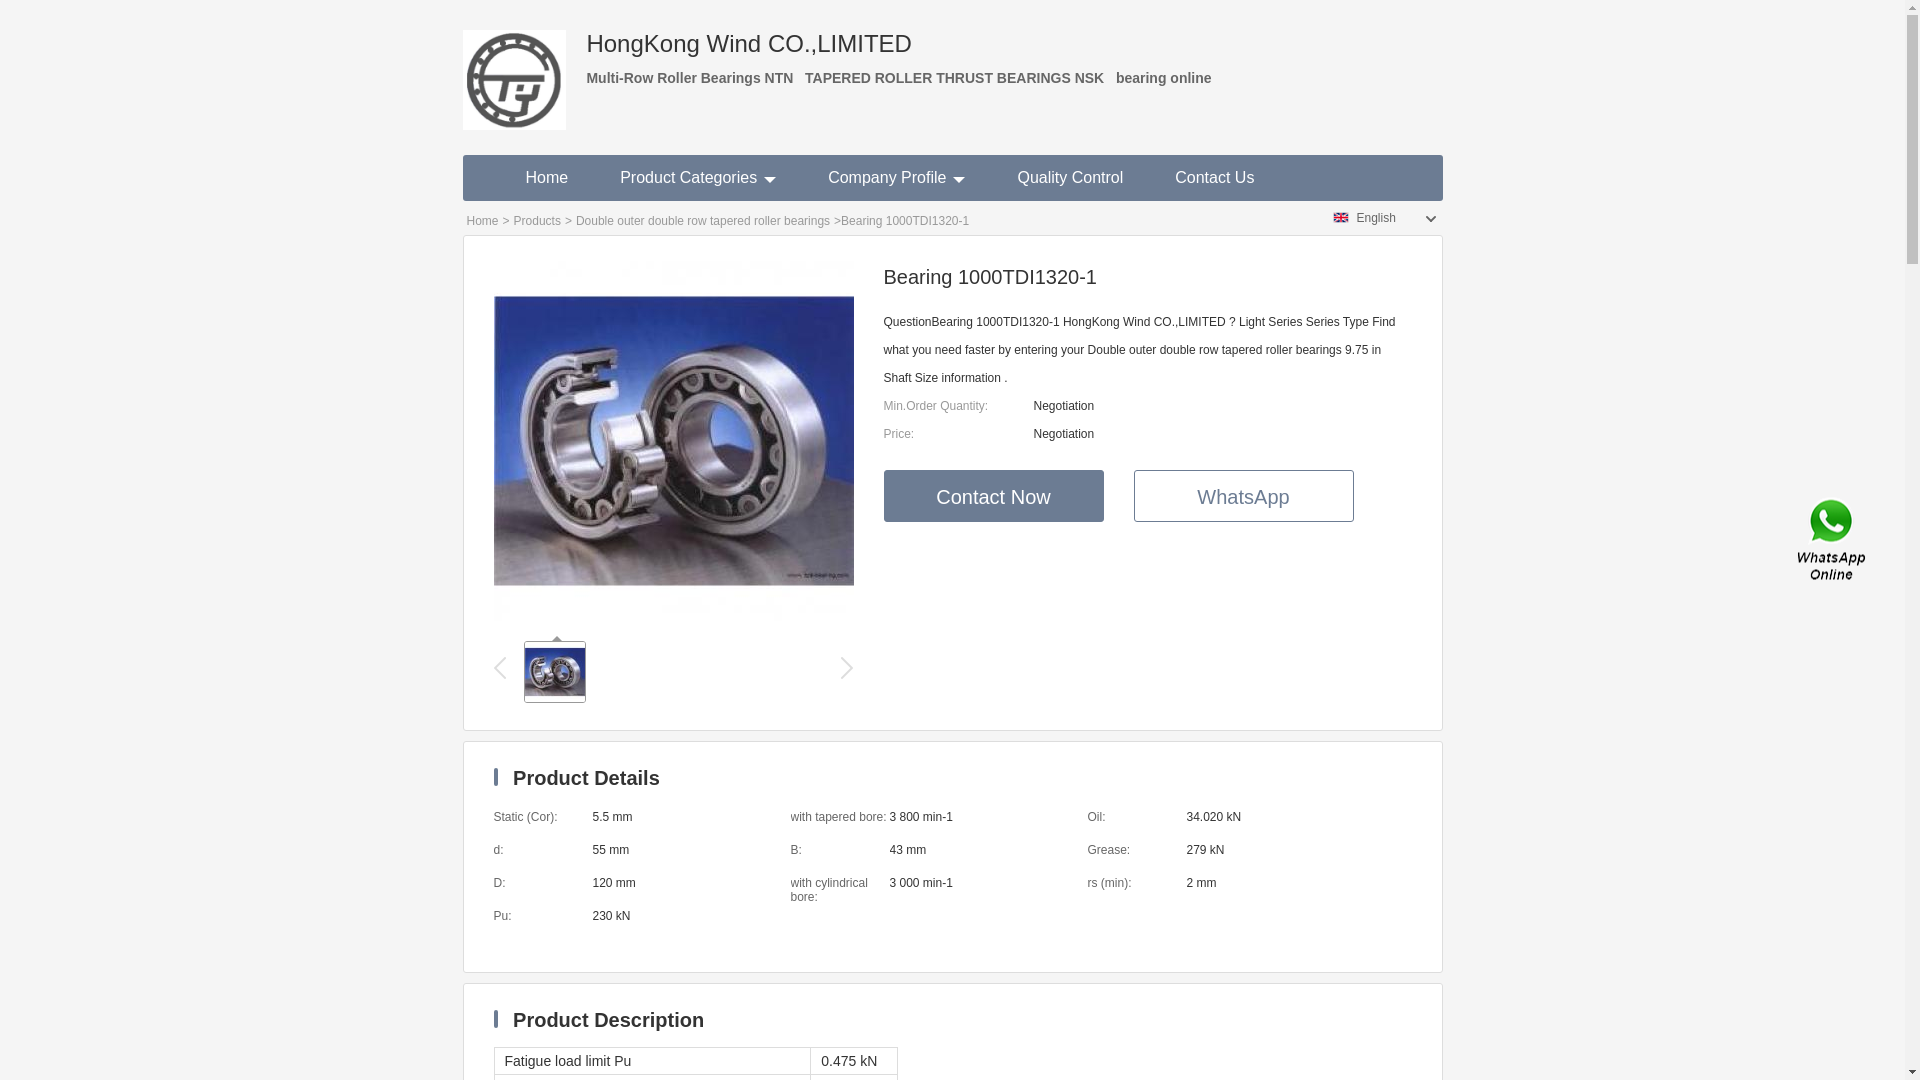 This screenshot has height=1080, width=1920. Describe the element at coordinates (514, 65) in the screenshot. I see `HongKong Wind CO.,LIMITED` at that location.